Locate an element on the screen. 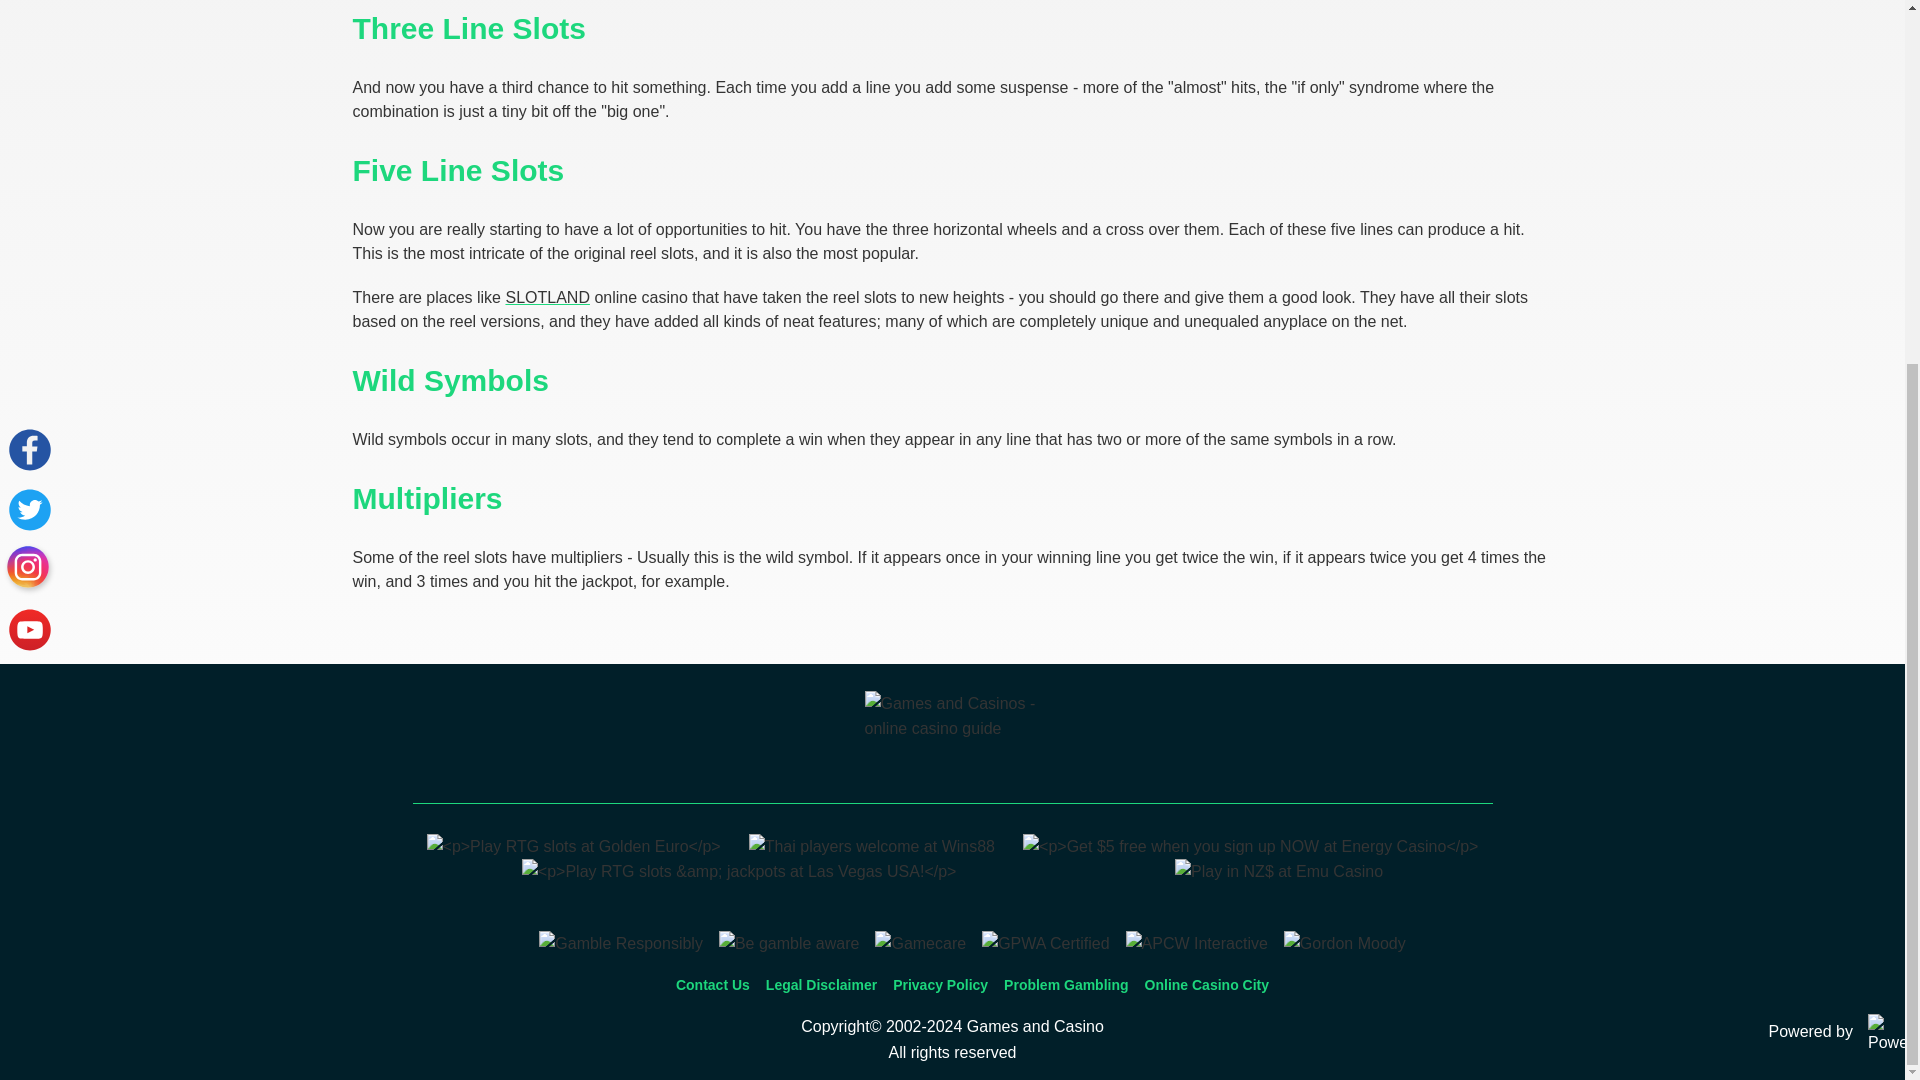 The image size is (1920, 1080). Wins88 Casino is located at coordinates (871, 846).